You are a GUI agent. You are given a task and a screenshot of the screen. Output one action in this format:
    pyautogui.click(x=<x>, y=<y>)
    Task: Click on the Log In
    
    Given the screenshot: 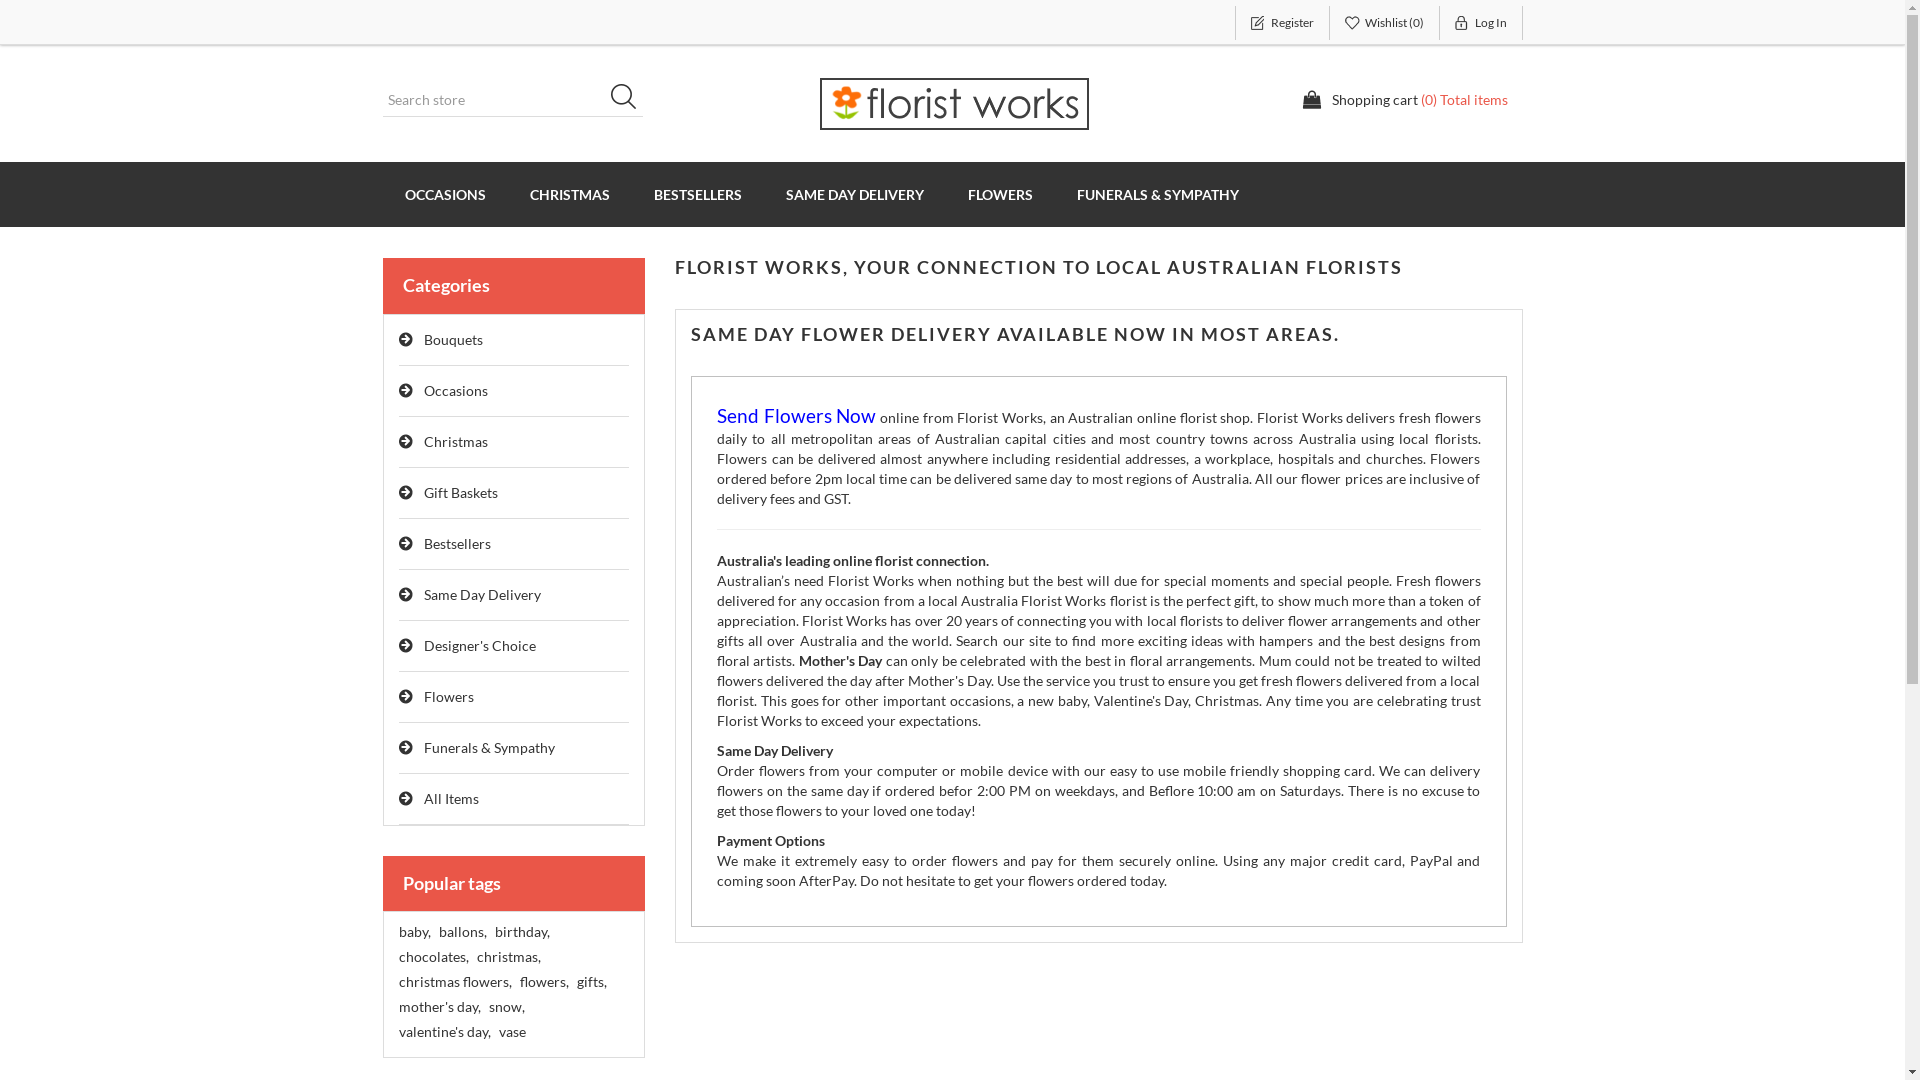 What is the action you would take?
    pyautogui.click(x=1482, y=23)
    